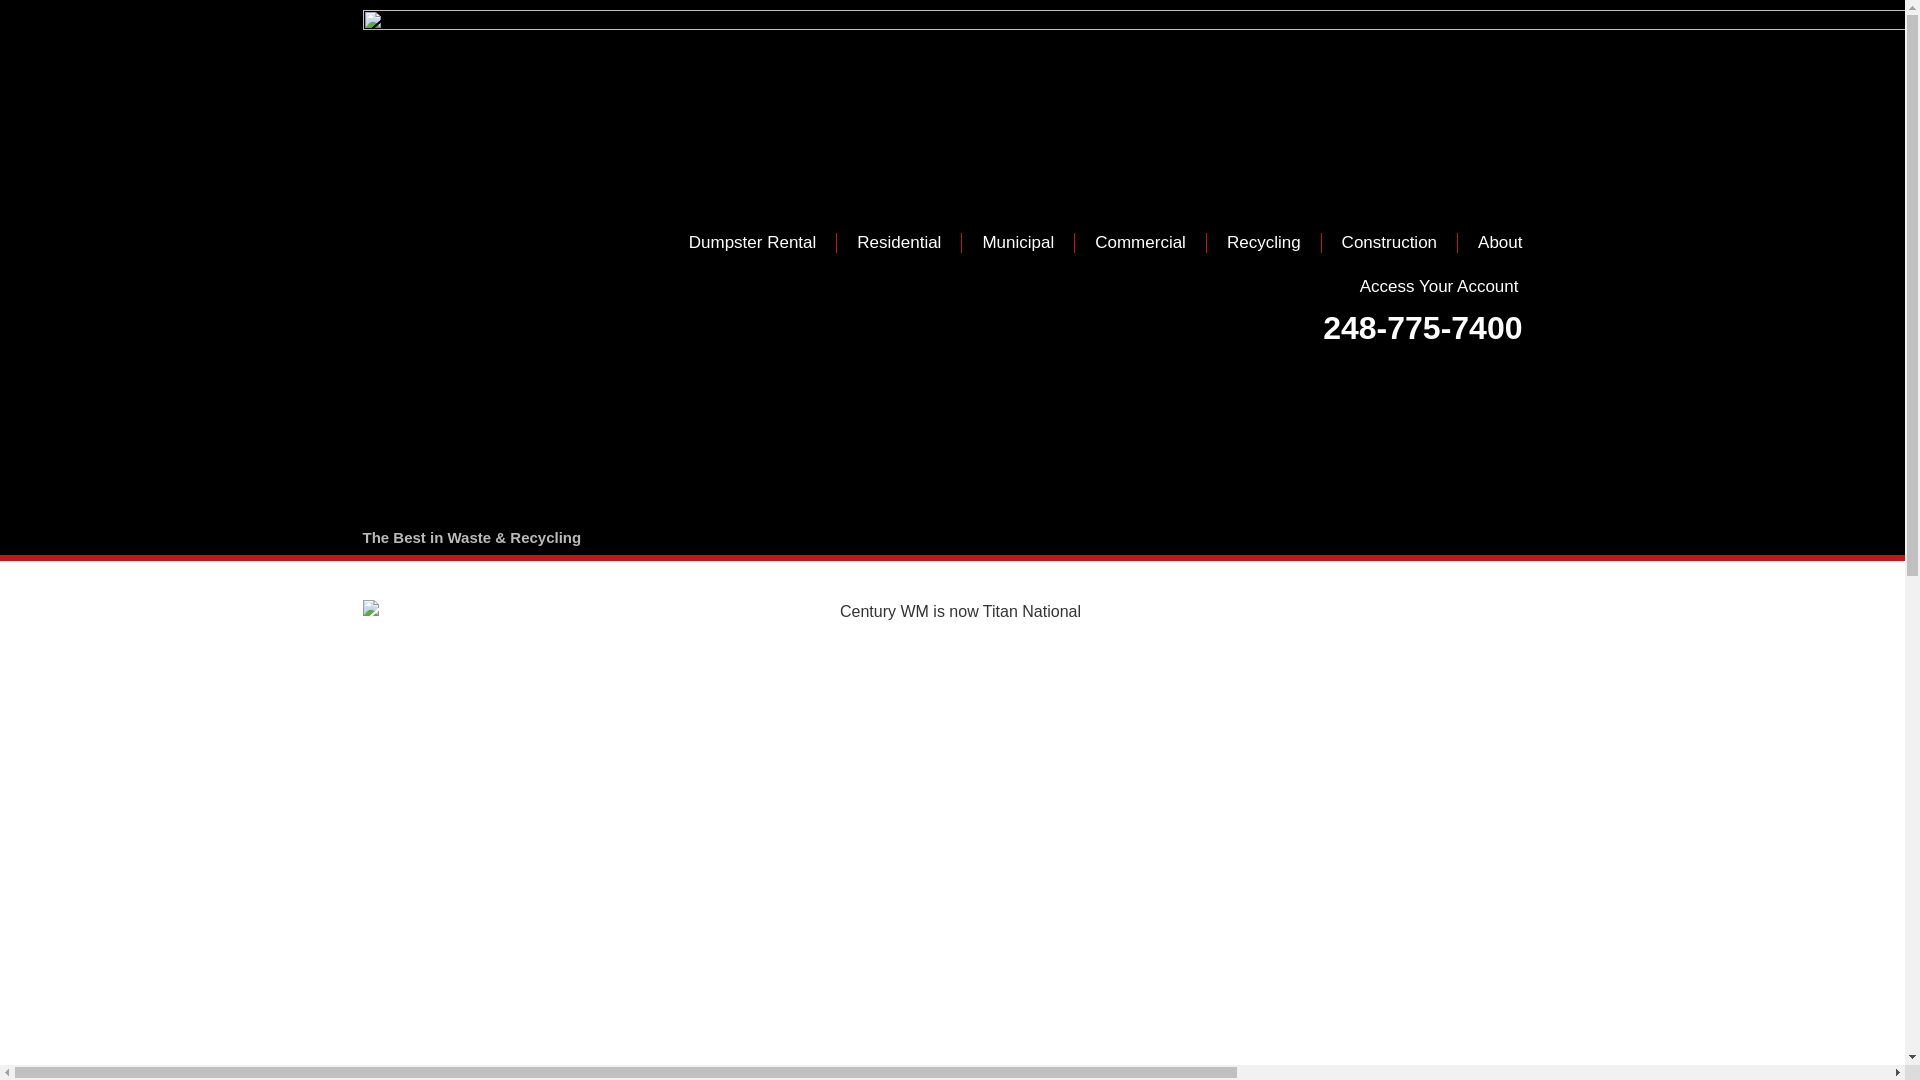  What do you see at coordinates (752, 242) in the screenshot?
I see `Dumpster Rental` at bounding box center [752, 242].